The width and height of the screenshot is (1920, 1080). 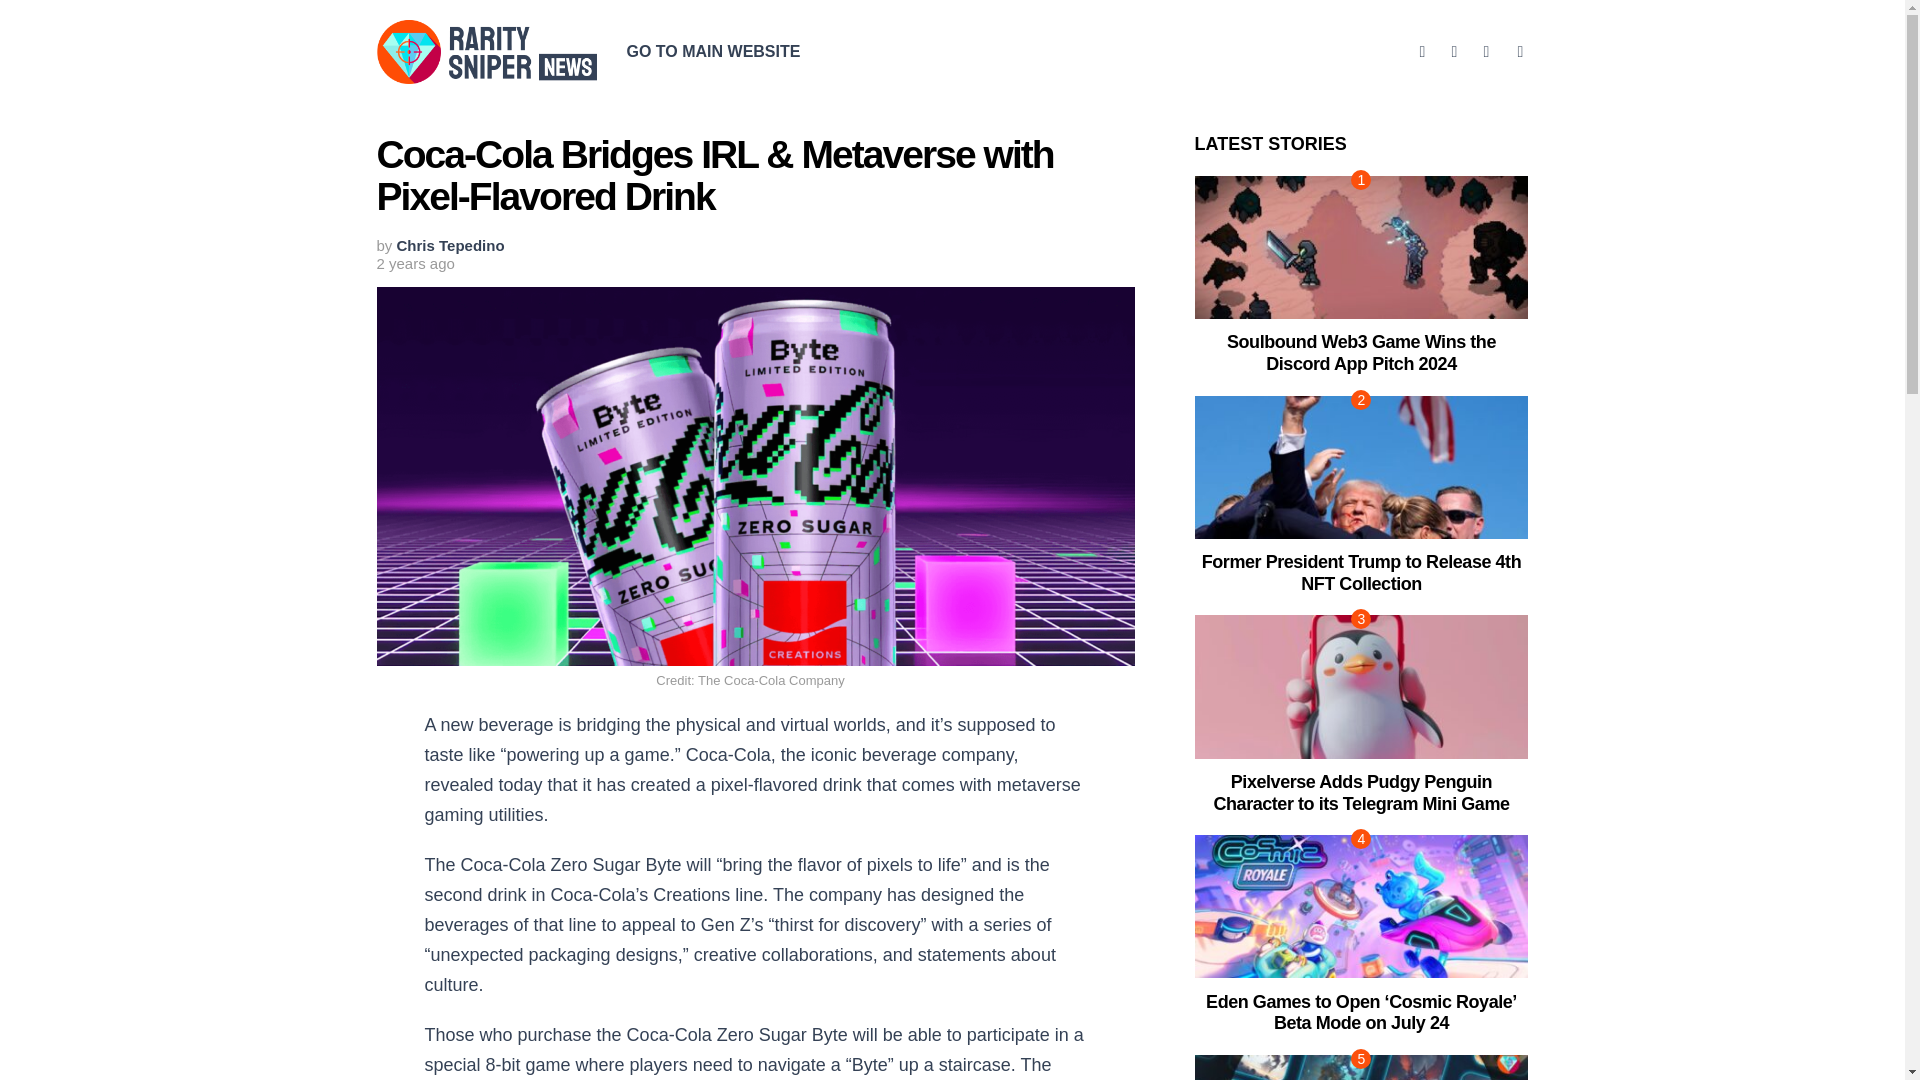 What do you see at coordinates (450, 244) in the screenshot?
I see `Posts by Chris Tepedino` at bounding box center [450, 244].